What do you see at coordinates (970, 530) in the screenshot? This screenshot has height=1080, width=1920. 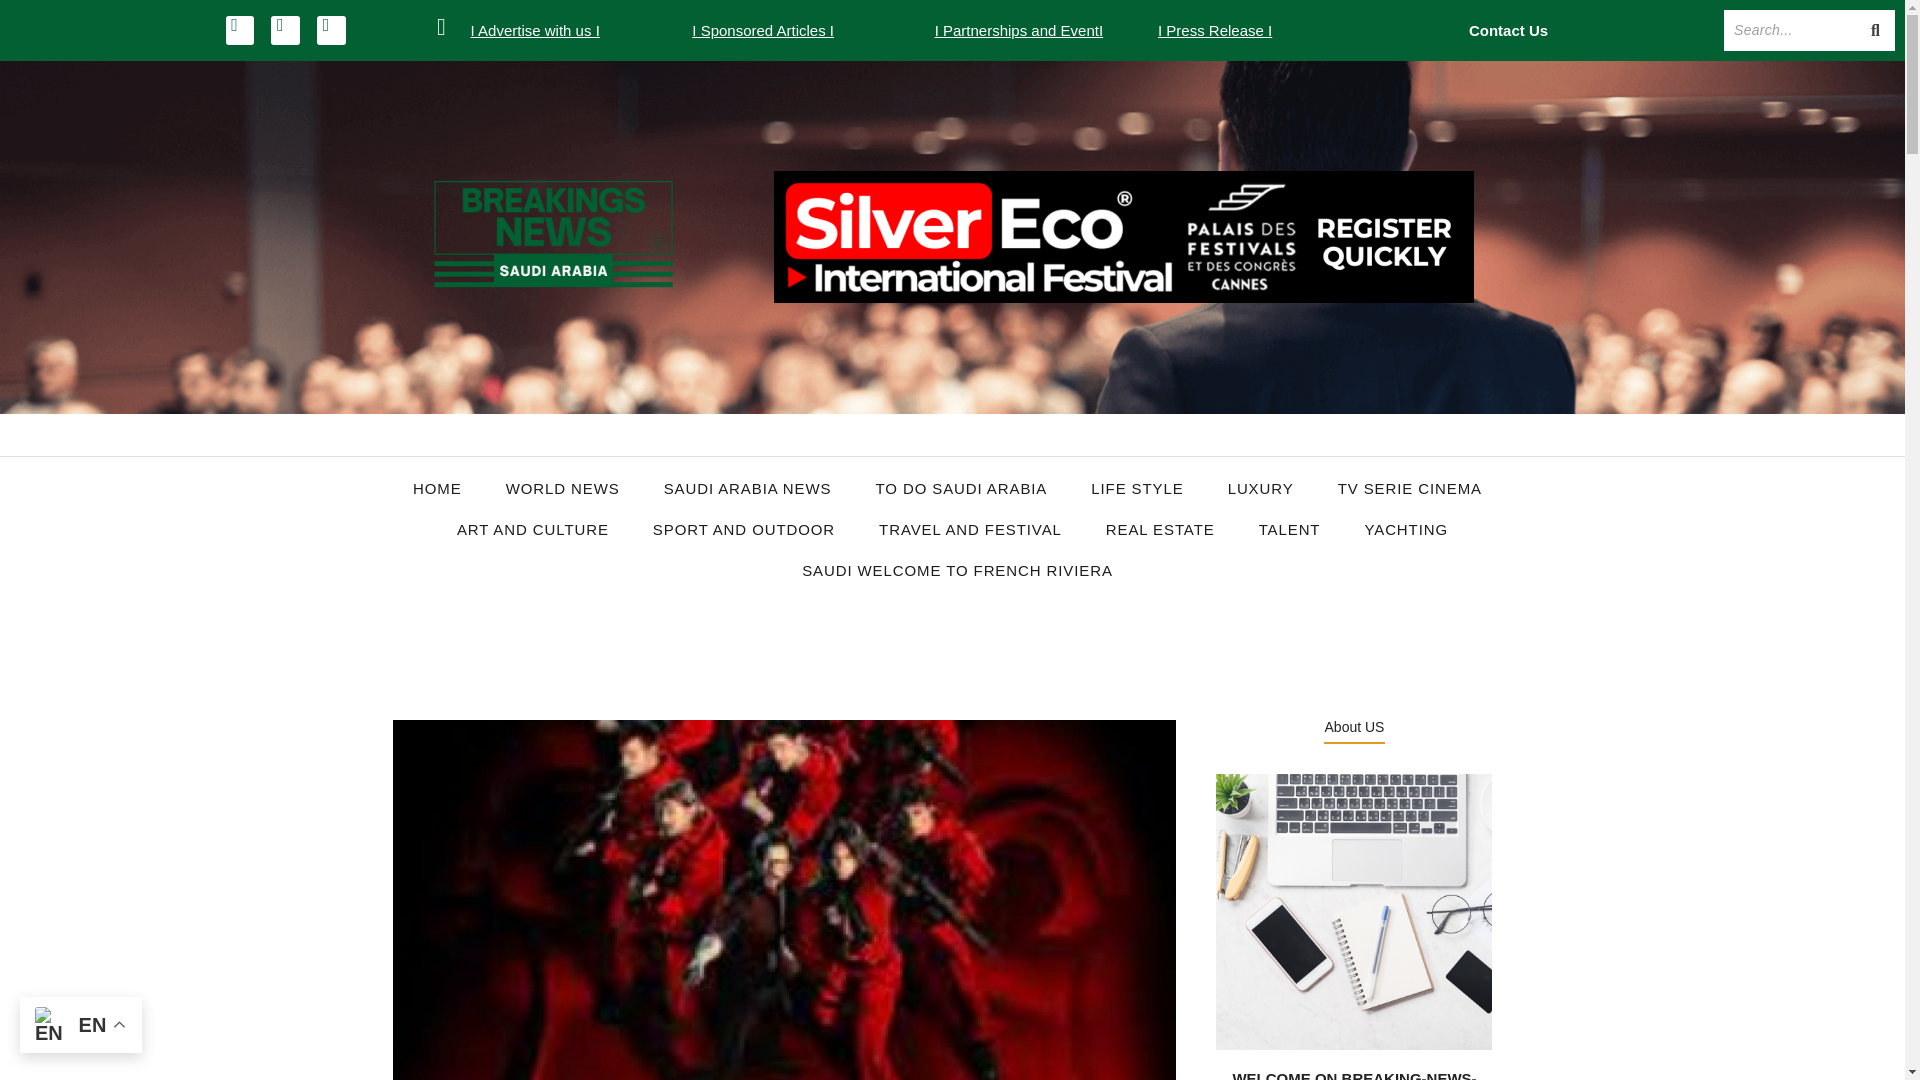 I see `TRAVEL AND FESTIVAL` at bounding box center [970, 530].